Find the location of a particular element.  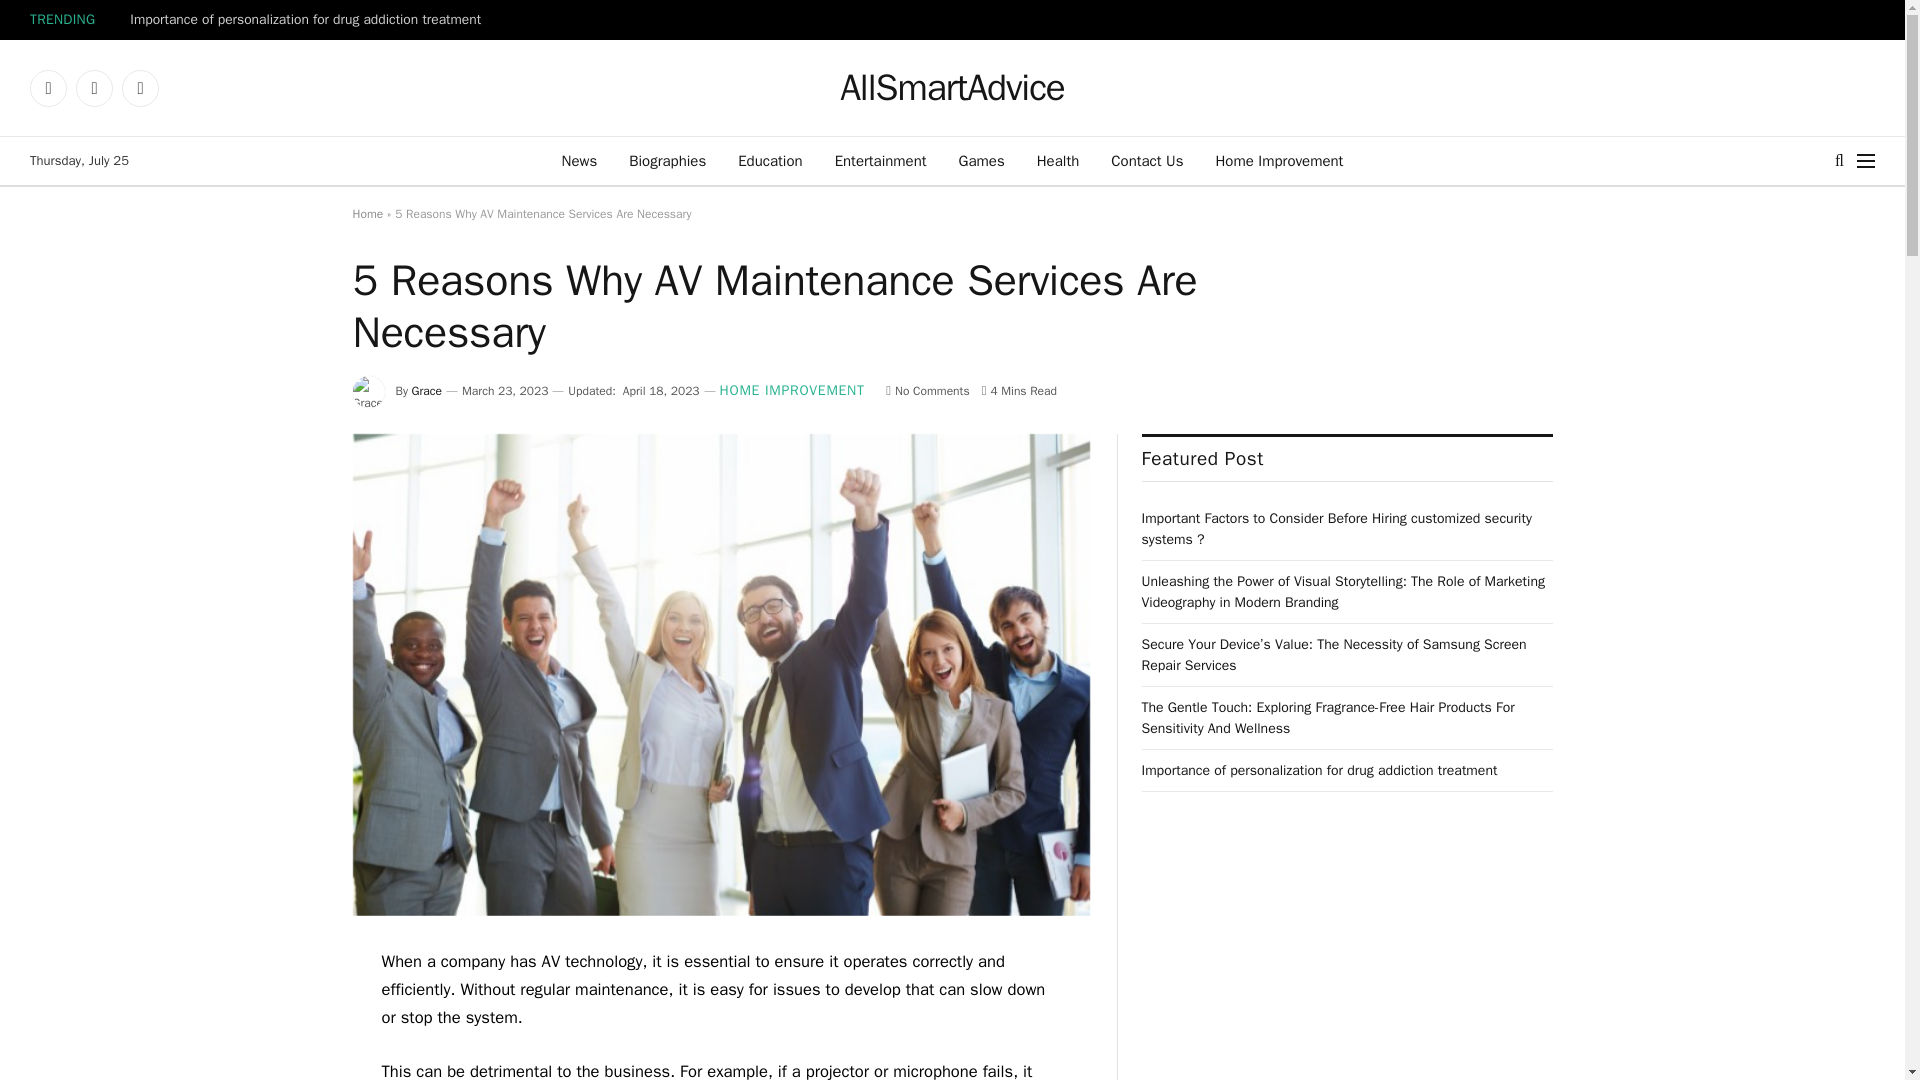

HOME IMPROVEMENT is located at coordinates (792, 392).